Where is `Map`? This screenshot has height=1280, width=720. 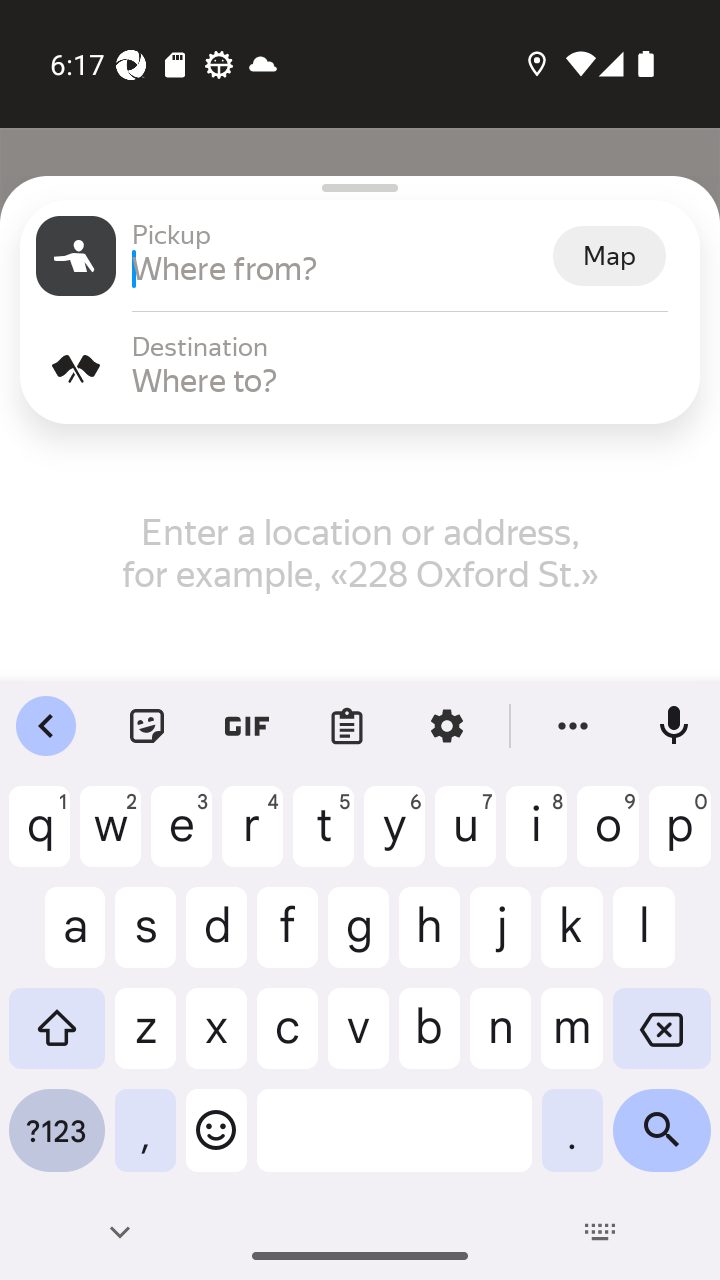
Map is located at coordinates (609, 256).